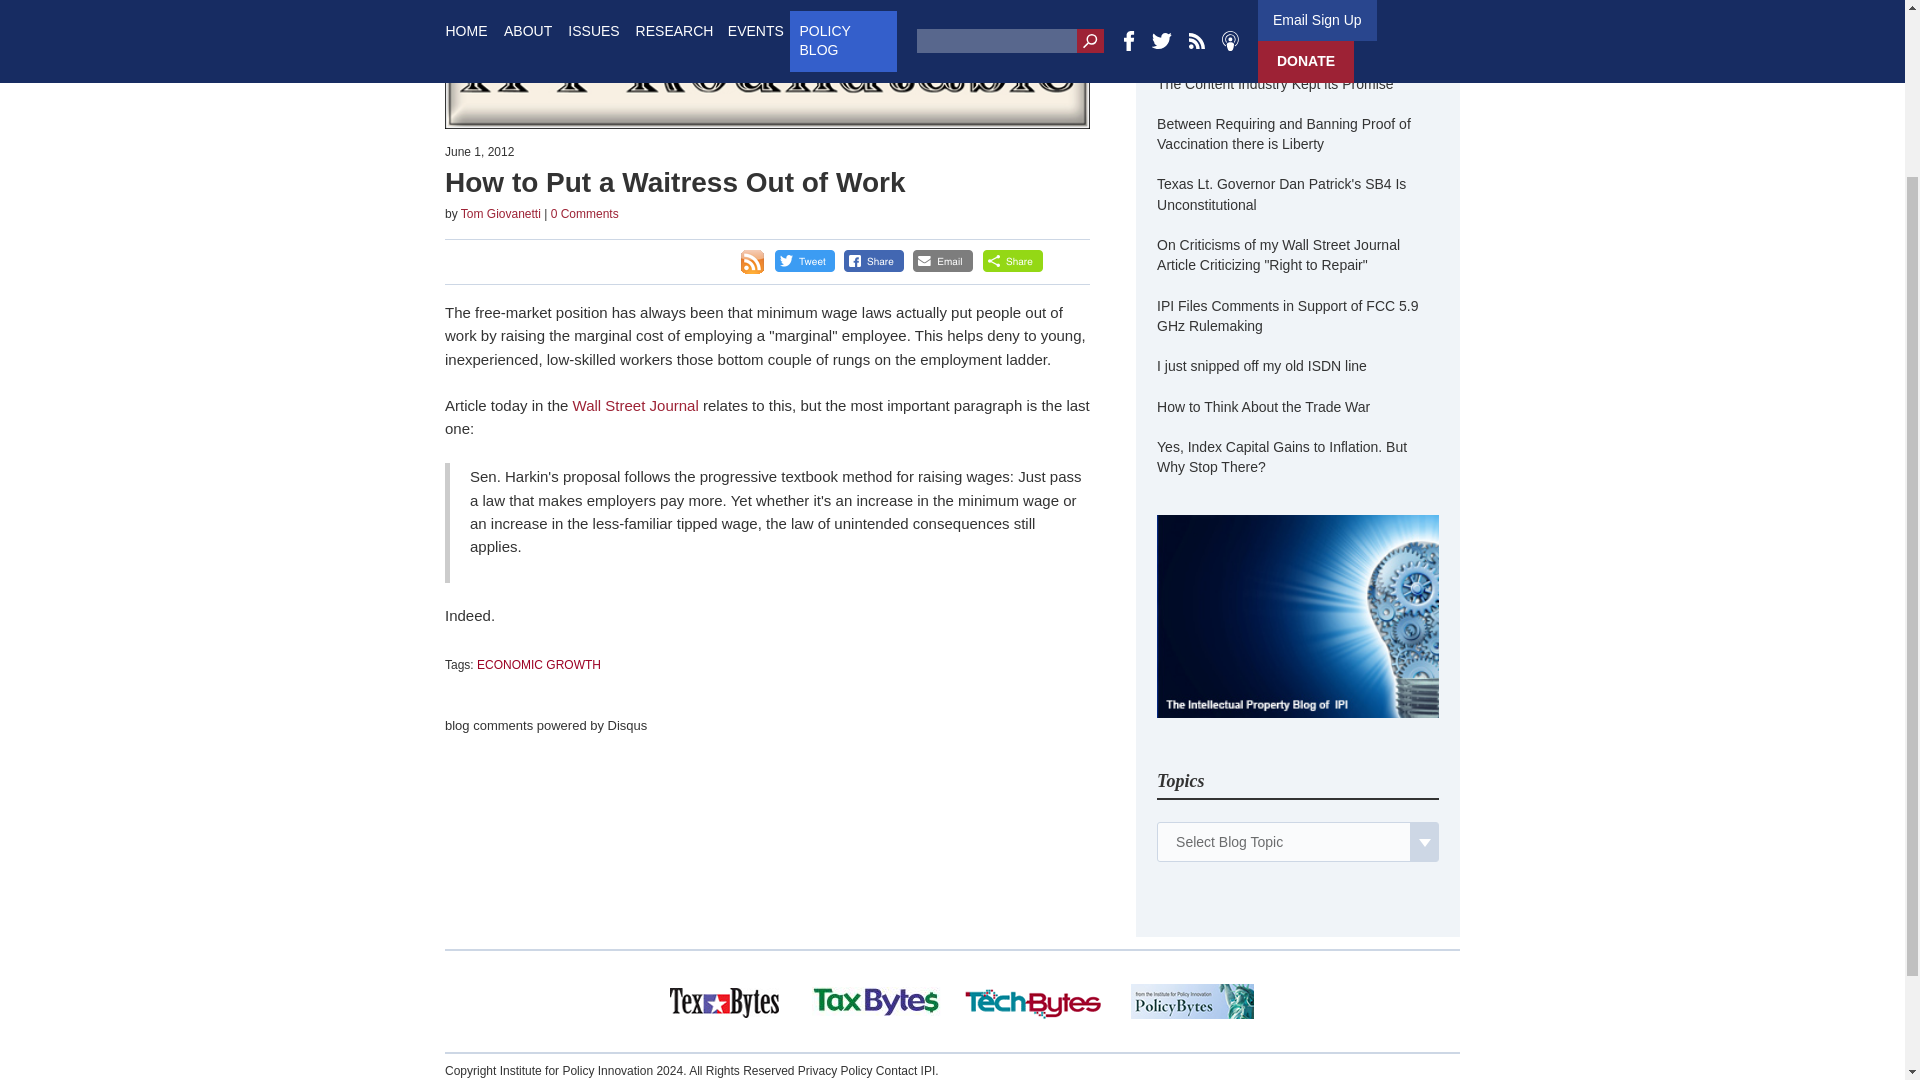 Image resolution: width=1920 pixels, height=1080 pixels. Describe the element at coordinates (538, 664) in the screenshot. I see `ECONOMIC GROWTH` at that location.